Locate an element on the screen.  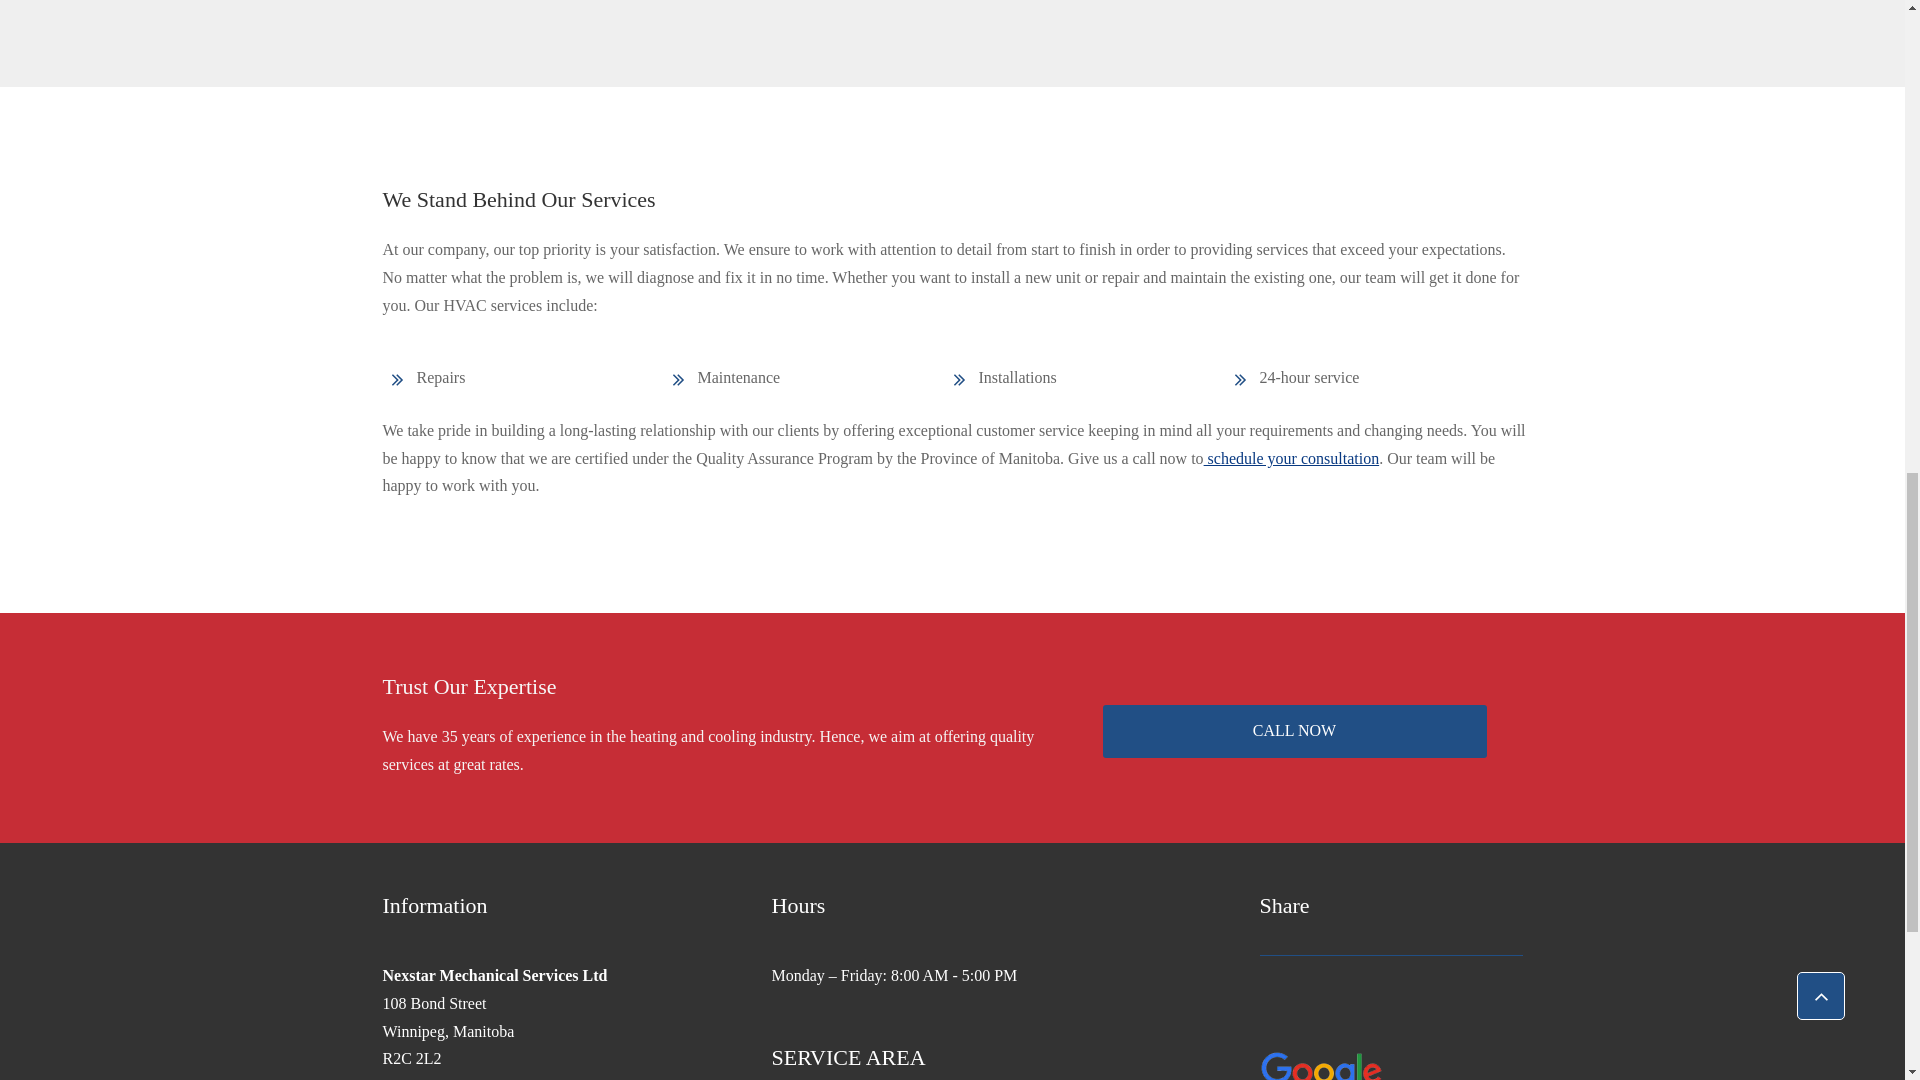
Embedded Content is located at coordinates (1300, 992).